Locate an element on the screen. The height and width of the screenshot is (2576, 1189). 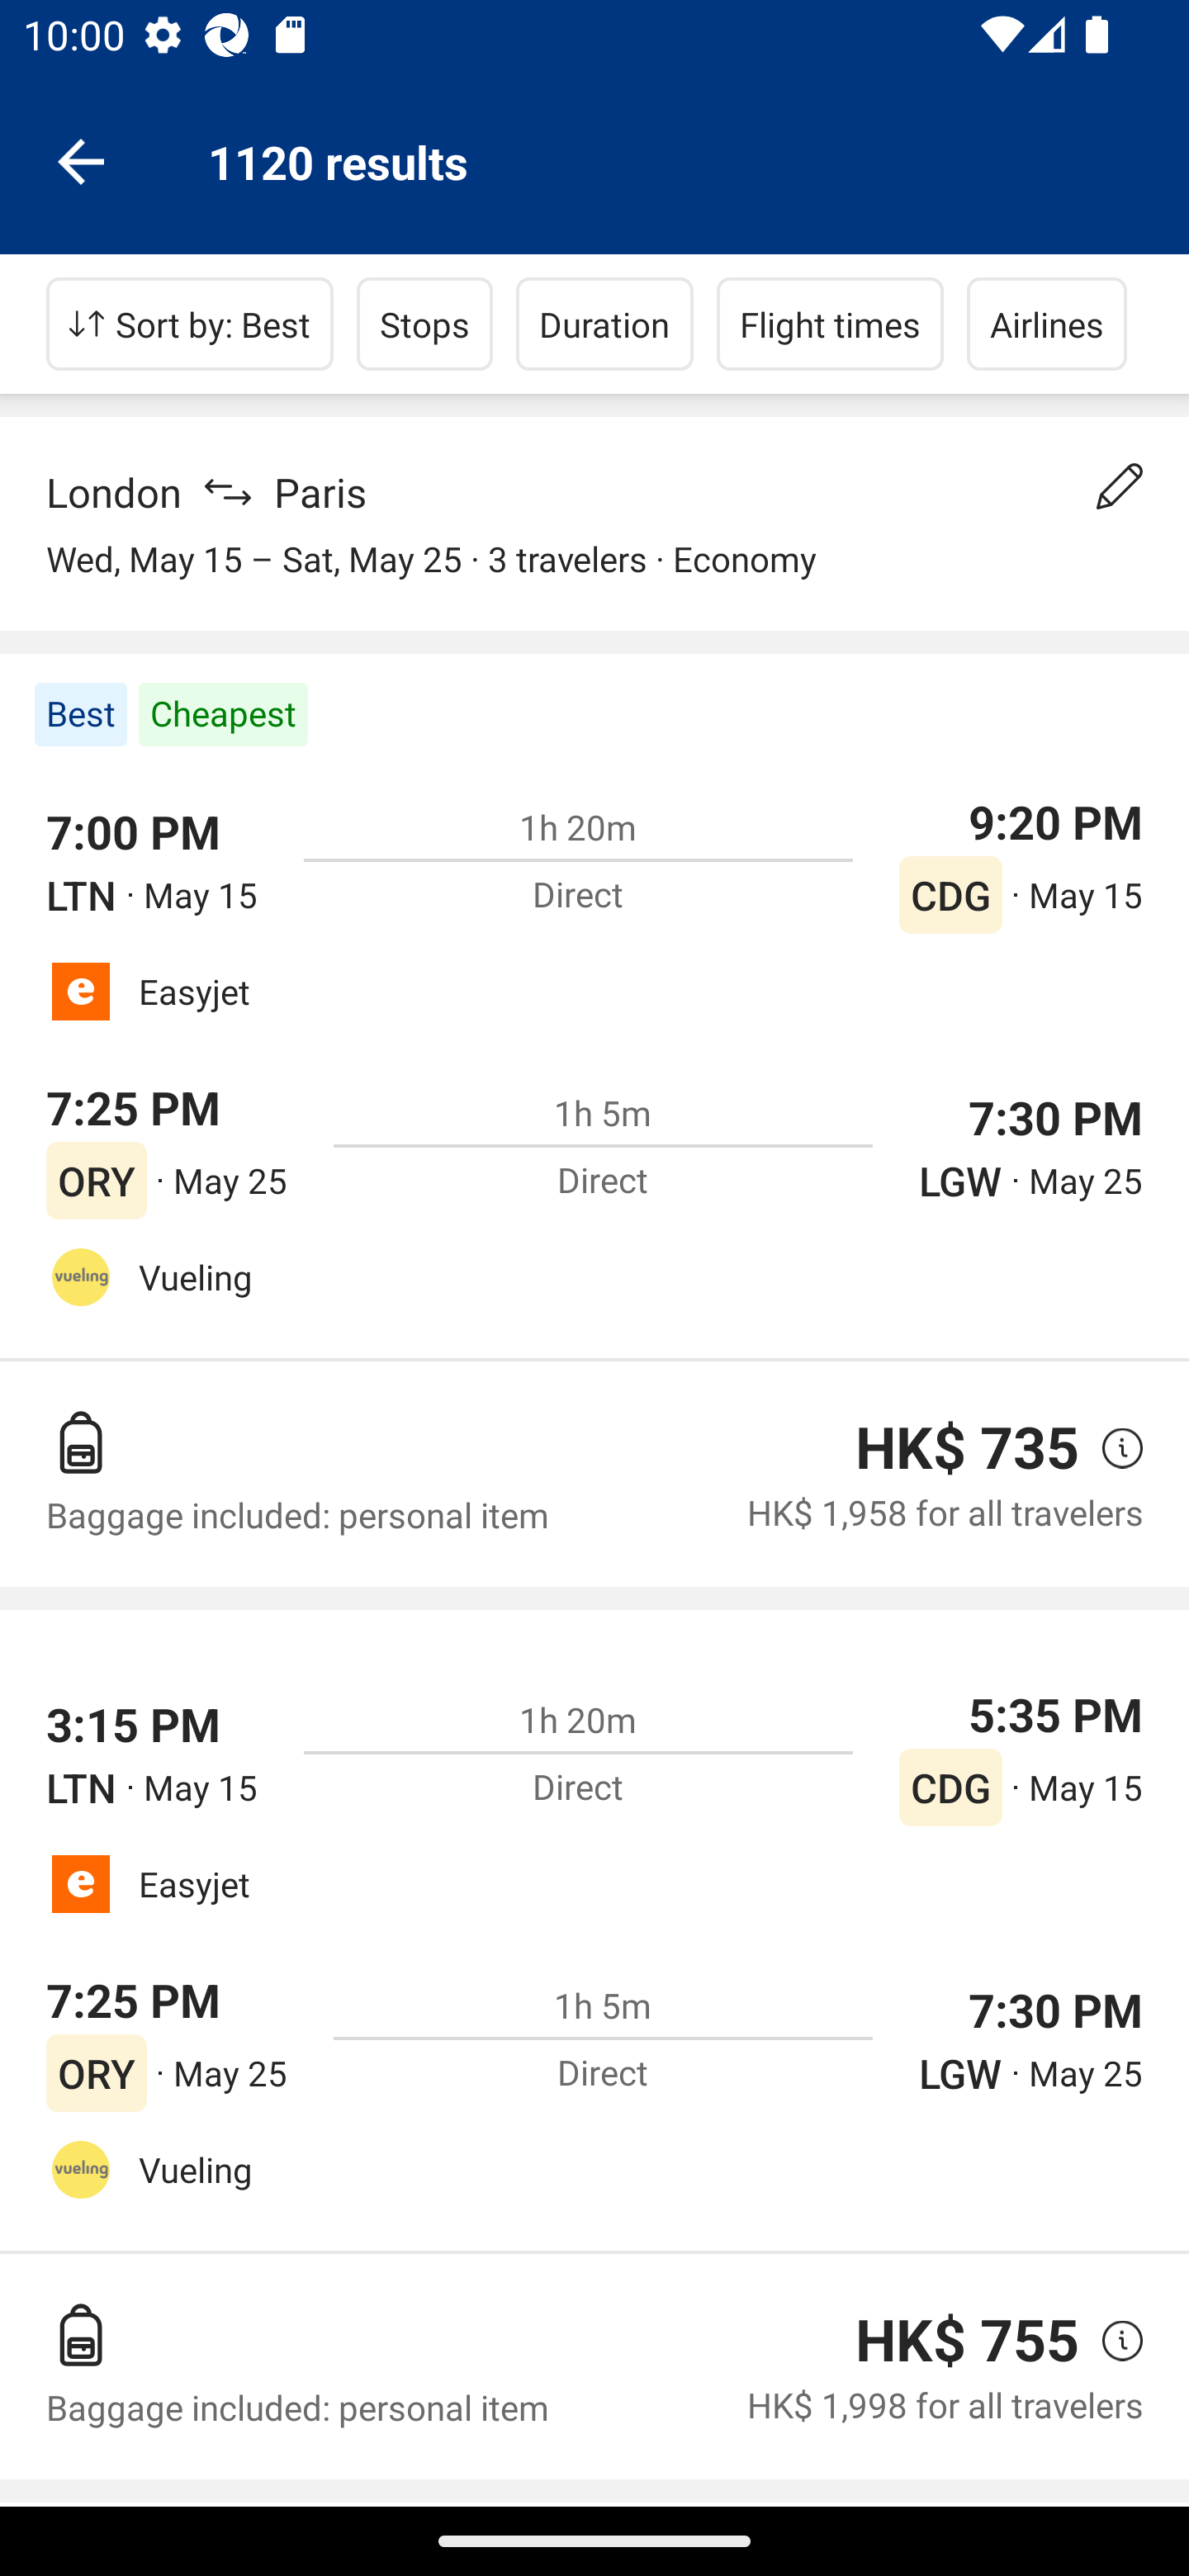
HK$ 735 is located at coordinates (967, 1447).